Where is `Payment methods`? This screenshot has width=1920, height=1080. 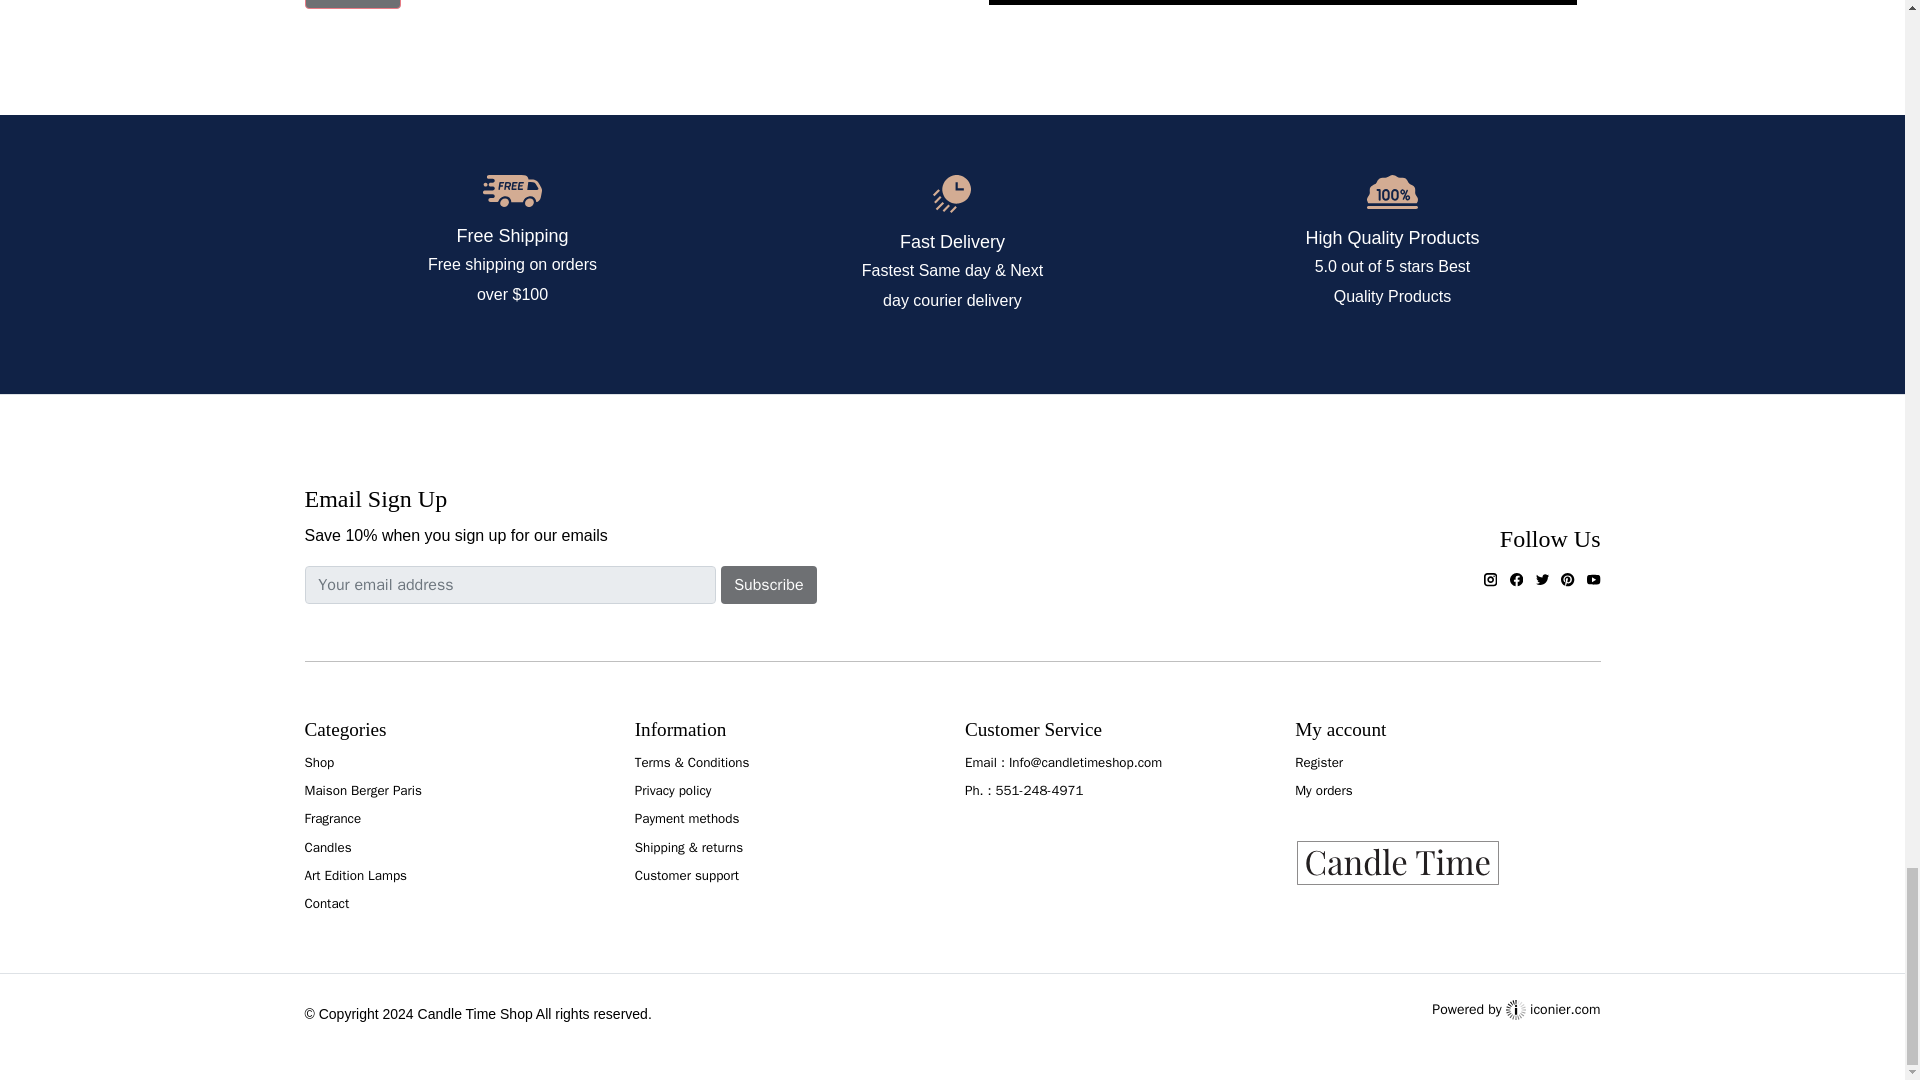
Payment methods is located at coordinates (687, 818).